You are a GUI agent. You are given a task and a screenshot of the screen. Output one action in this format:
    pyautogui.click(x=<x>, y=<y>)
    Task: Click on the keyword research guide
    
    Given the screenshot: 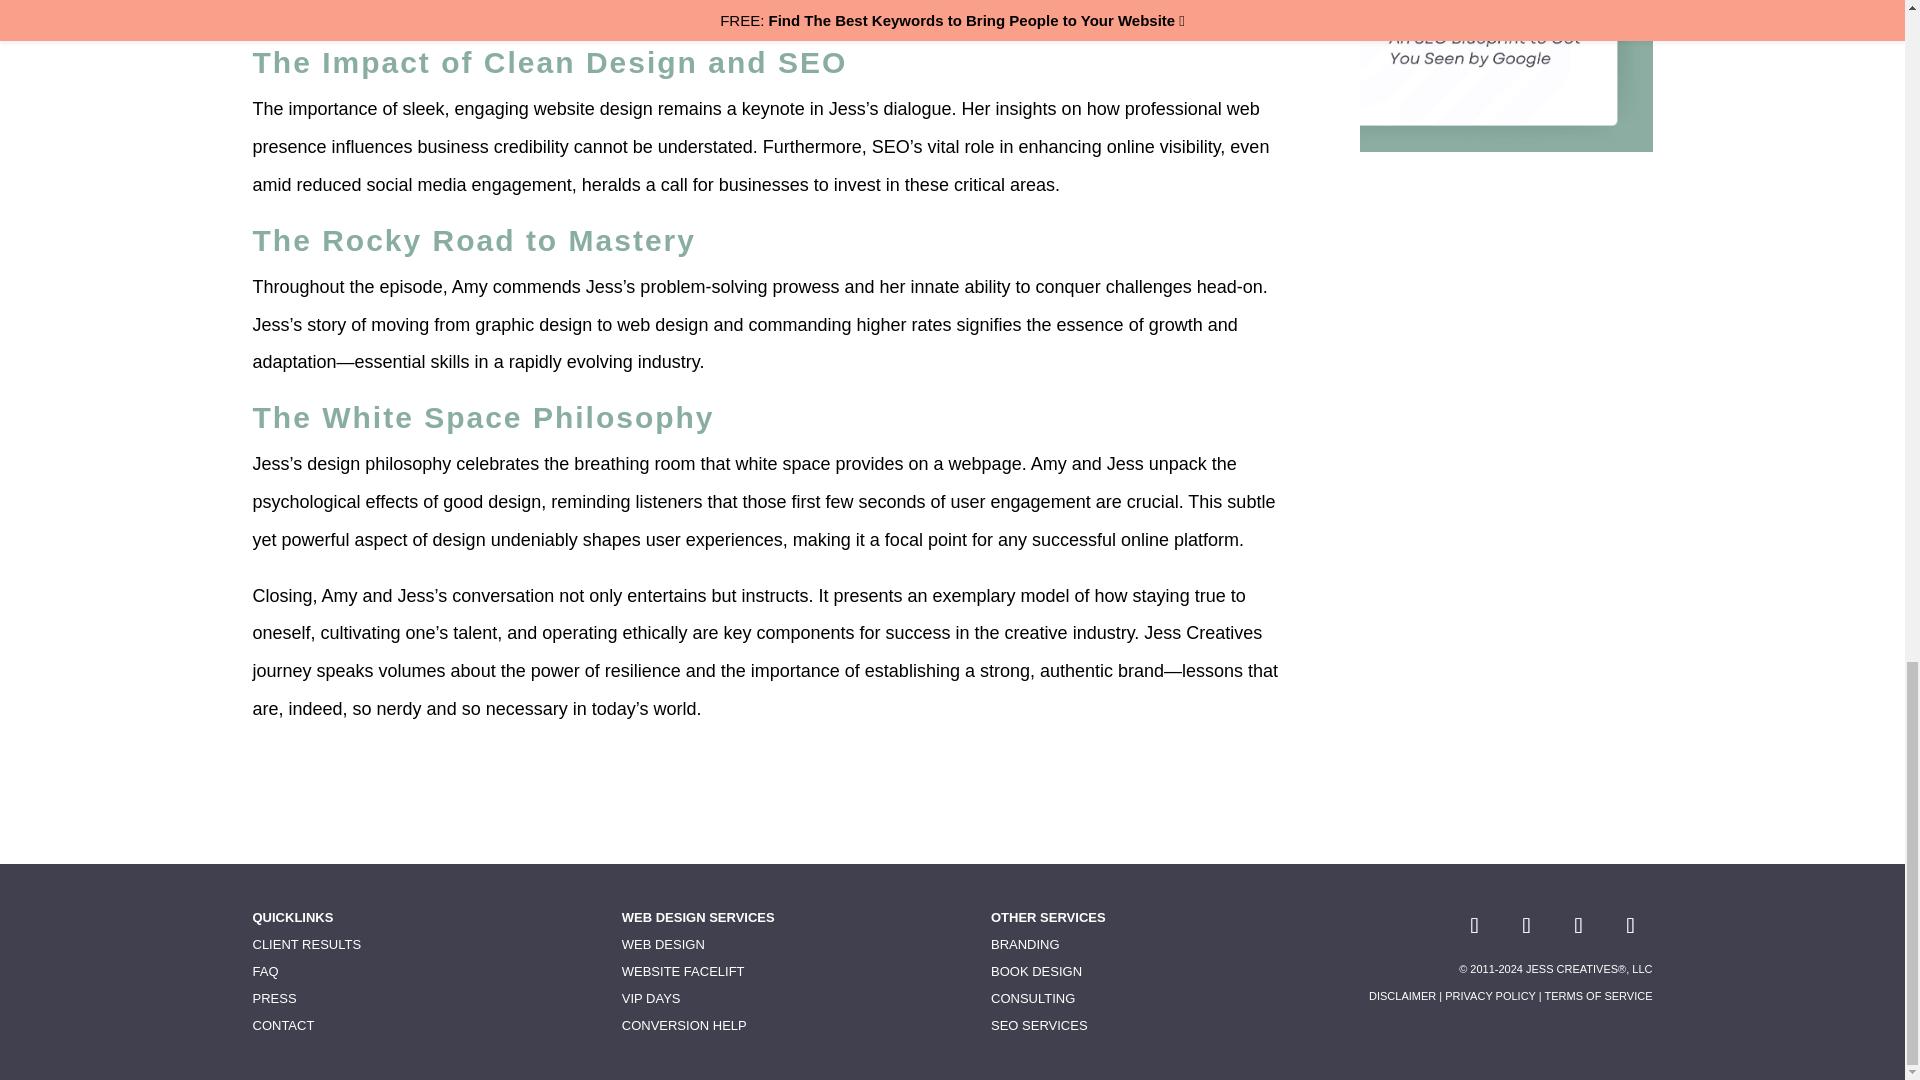 What is the action you would take?
    pyautogui.click(x=1505, y=76)
    